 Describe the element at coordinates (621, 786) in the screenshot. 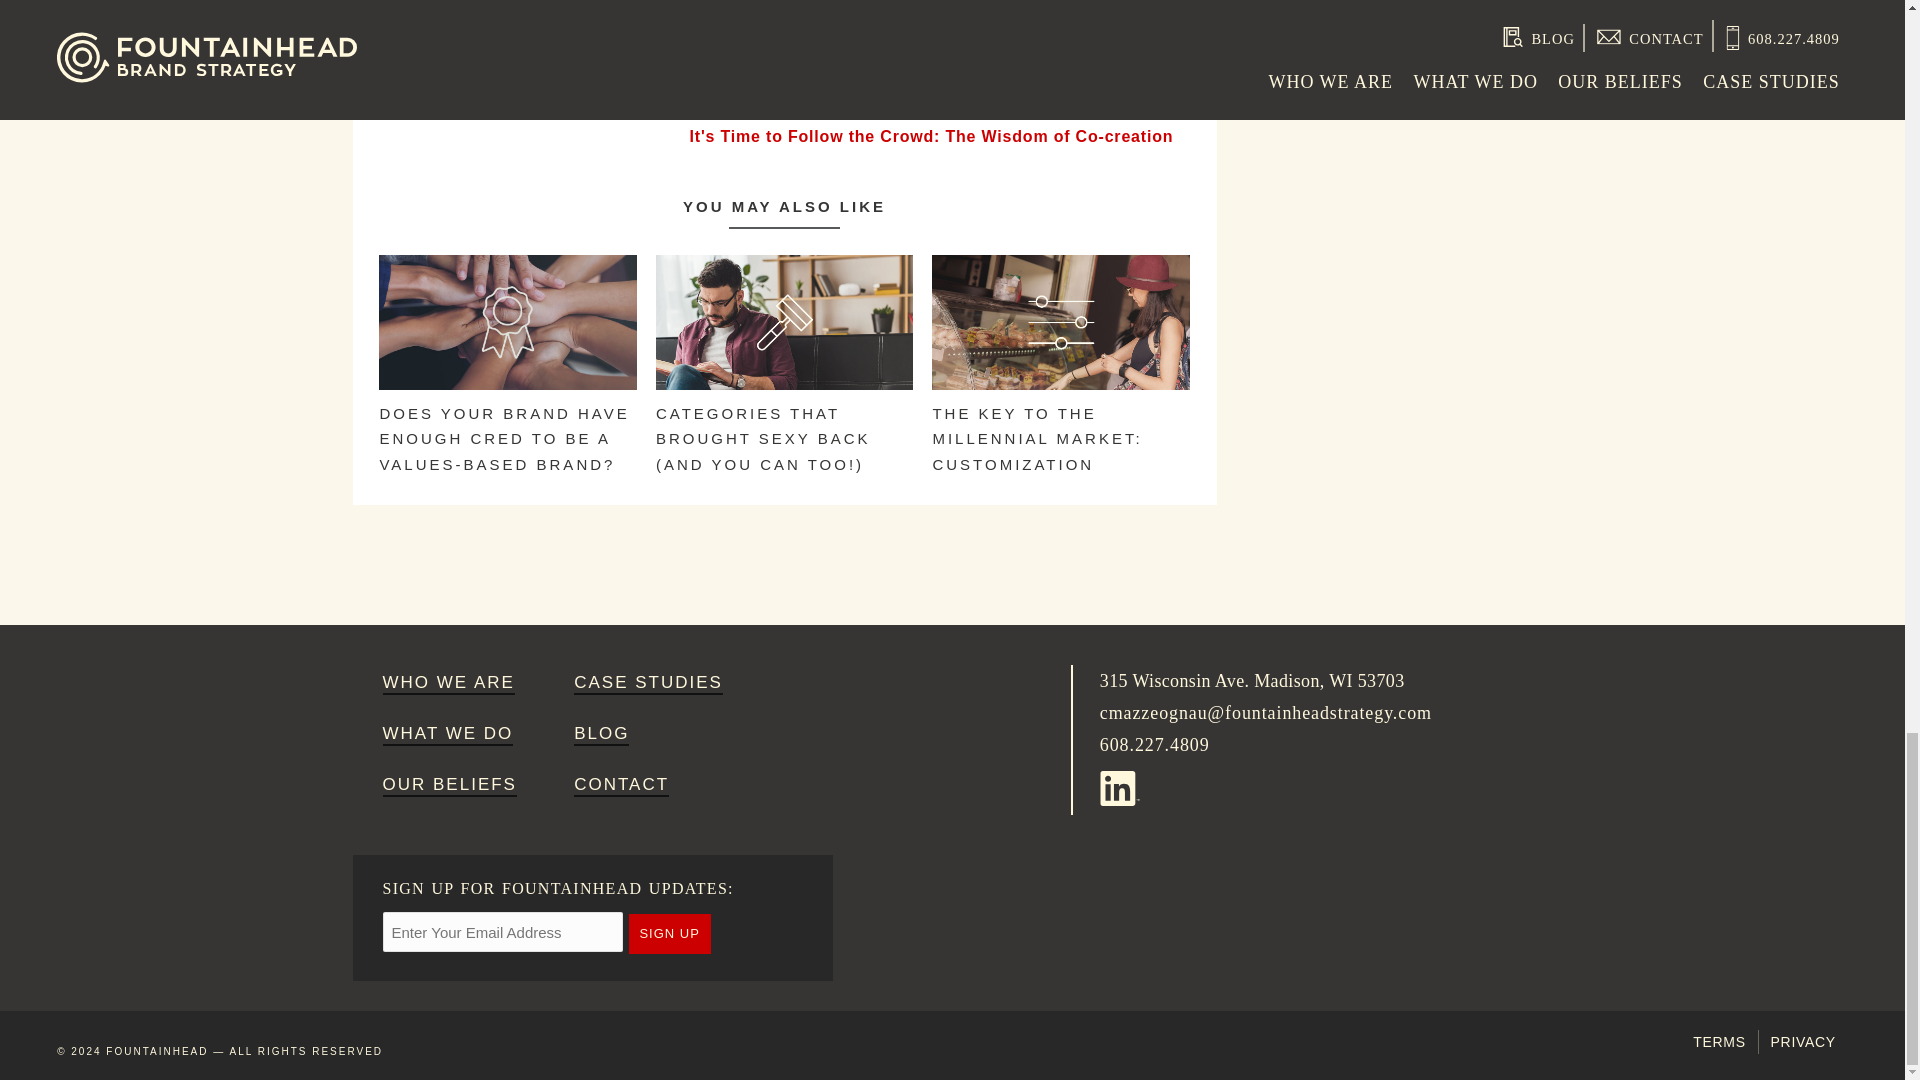

I see `CONTACT` at that location.